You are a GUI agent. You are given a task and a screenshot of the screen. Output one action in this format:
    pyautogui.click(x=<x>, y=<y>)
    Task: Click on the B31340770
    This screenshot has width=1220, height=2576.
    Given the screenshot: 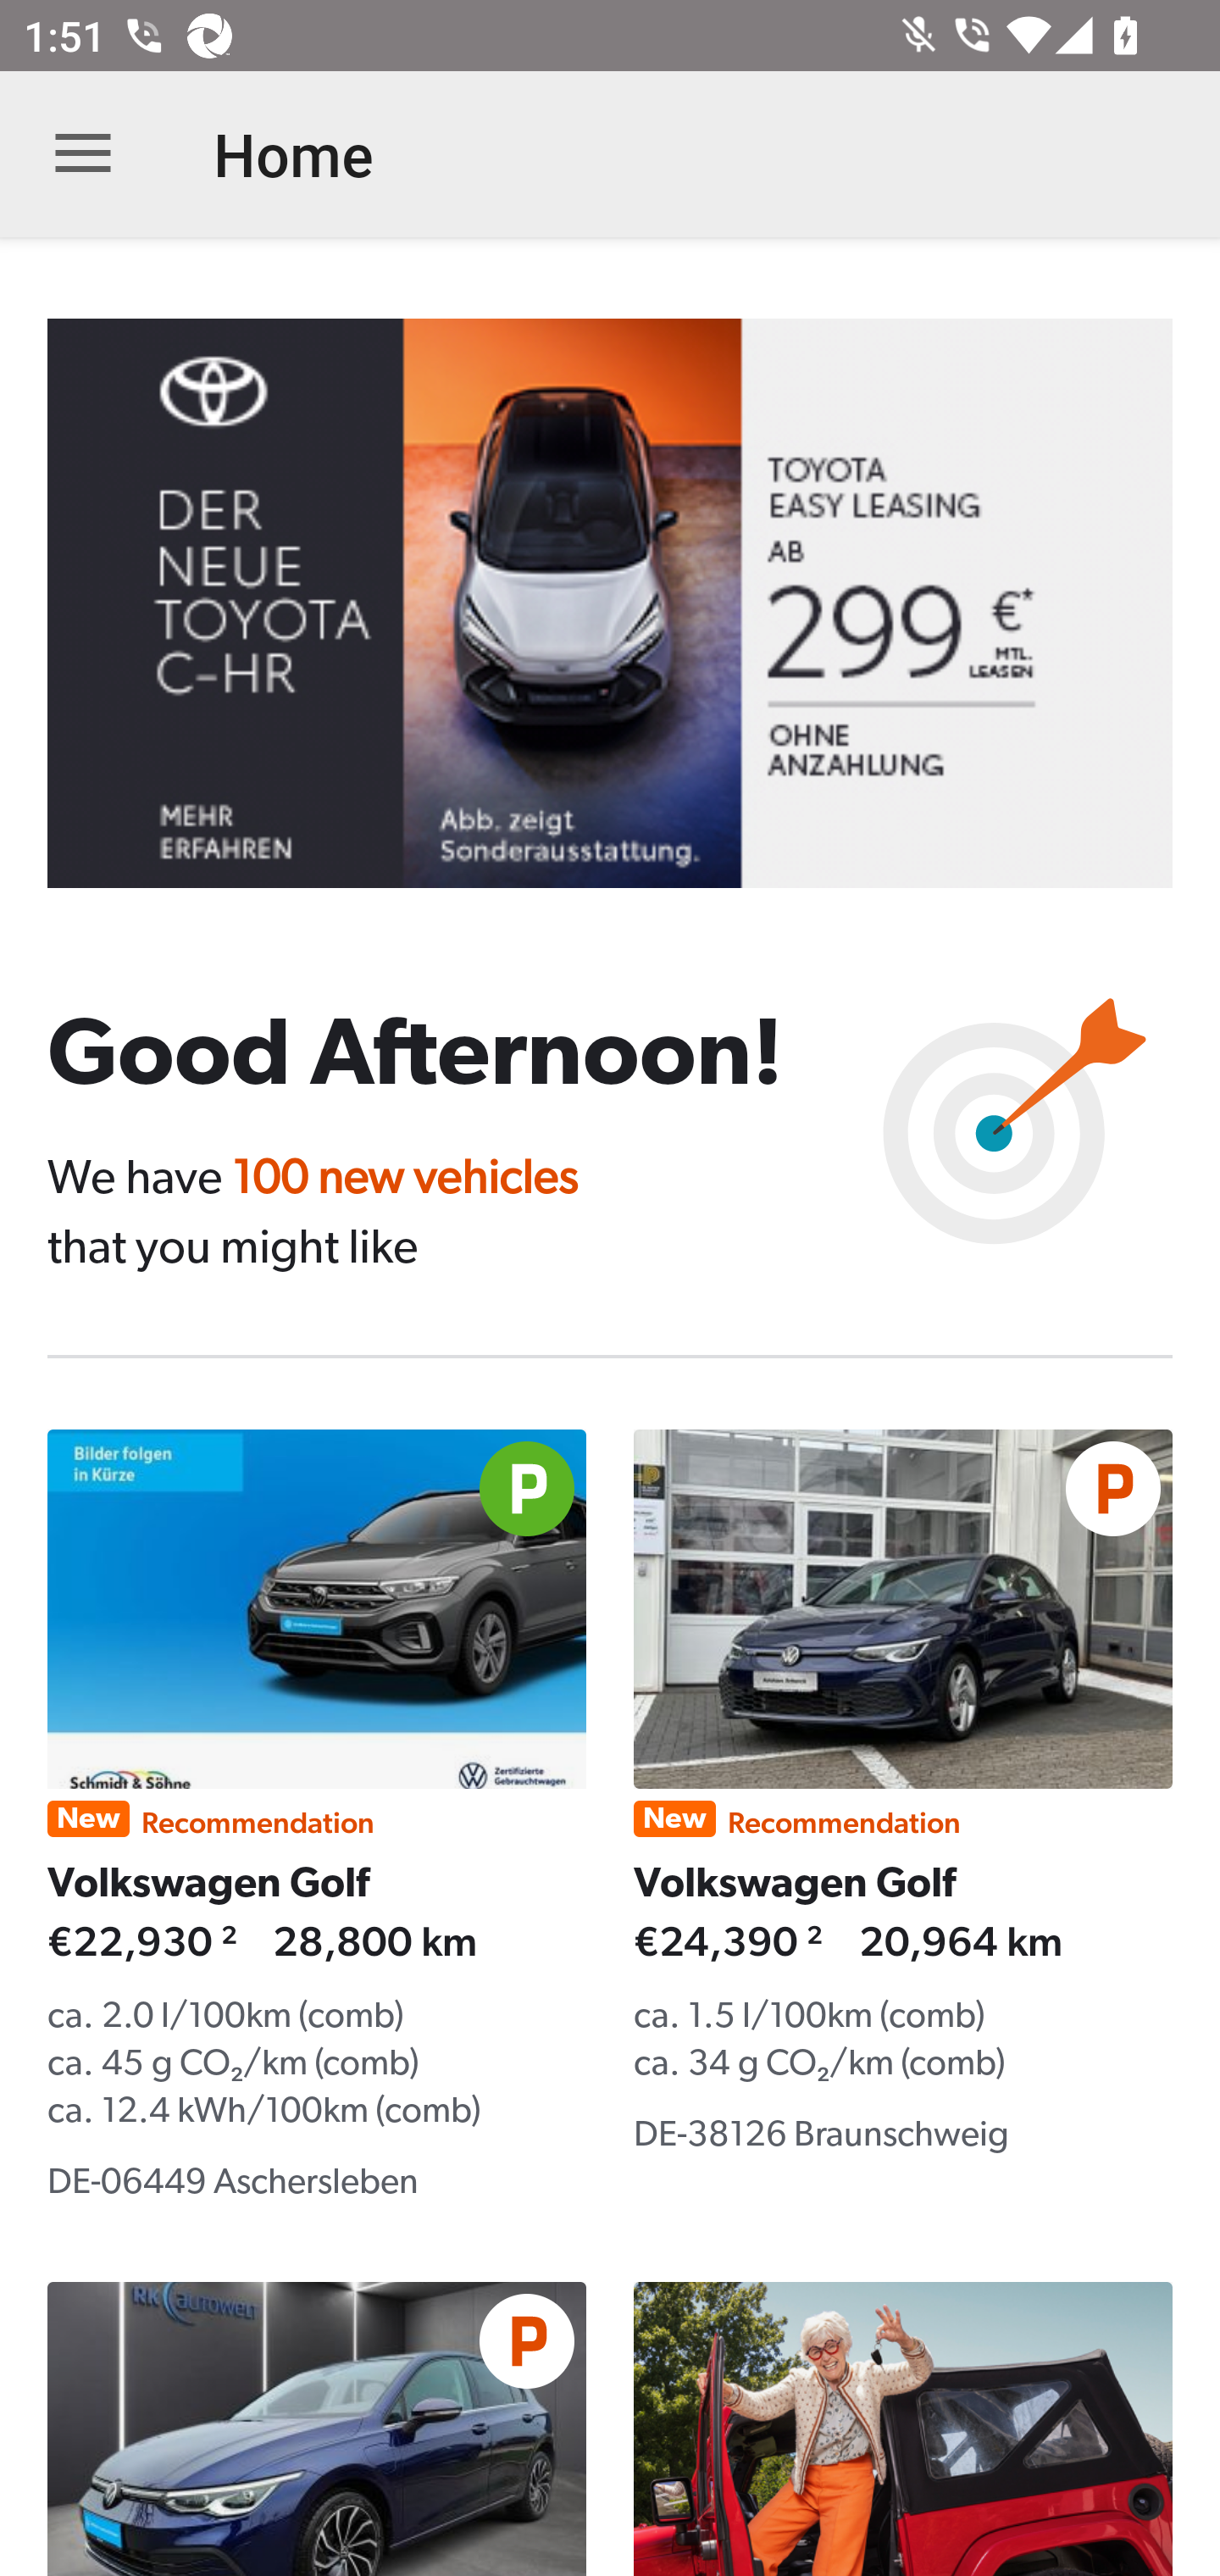 What is the action you would take?
    pyautogui.click(x=634, y=603)
    